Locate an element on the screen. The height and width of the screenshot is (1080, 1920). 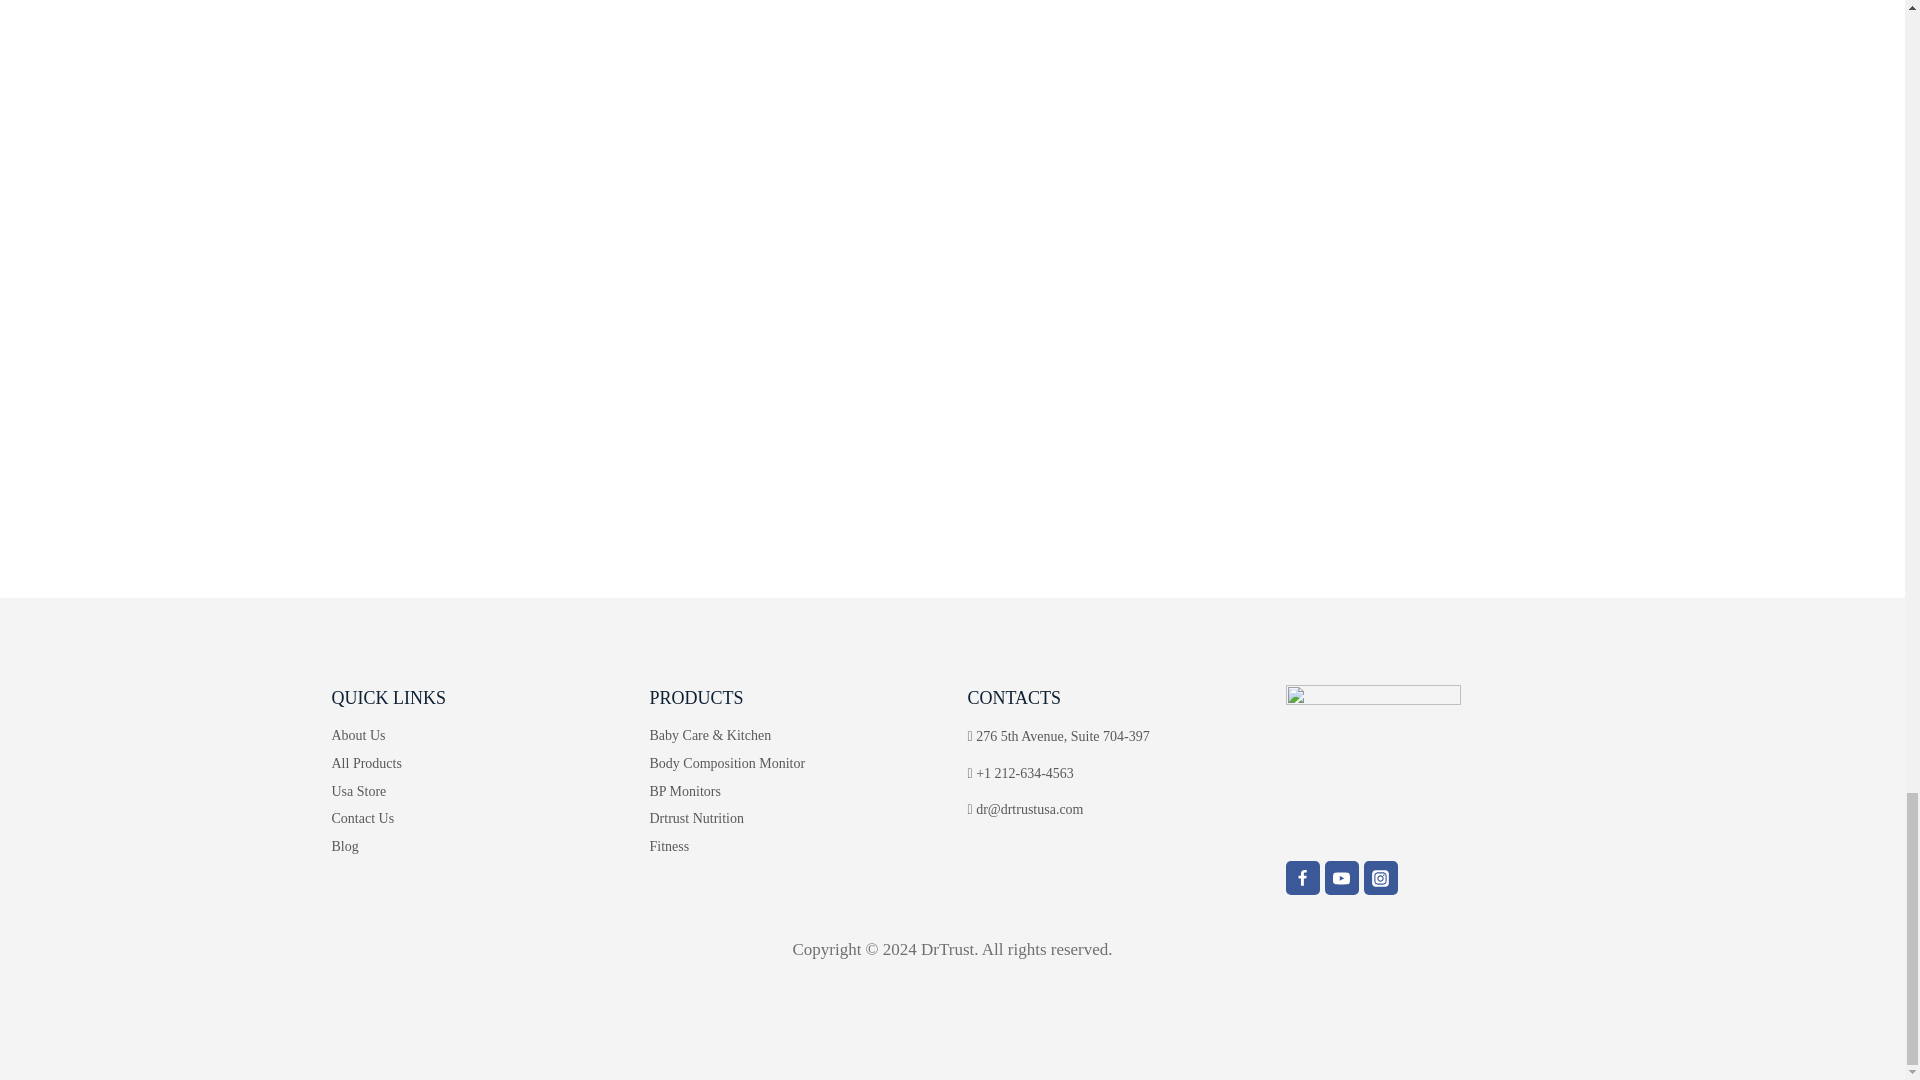
BP Monitors is located at coordinates (794, 790).